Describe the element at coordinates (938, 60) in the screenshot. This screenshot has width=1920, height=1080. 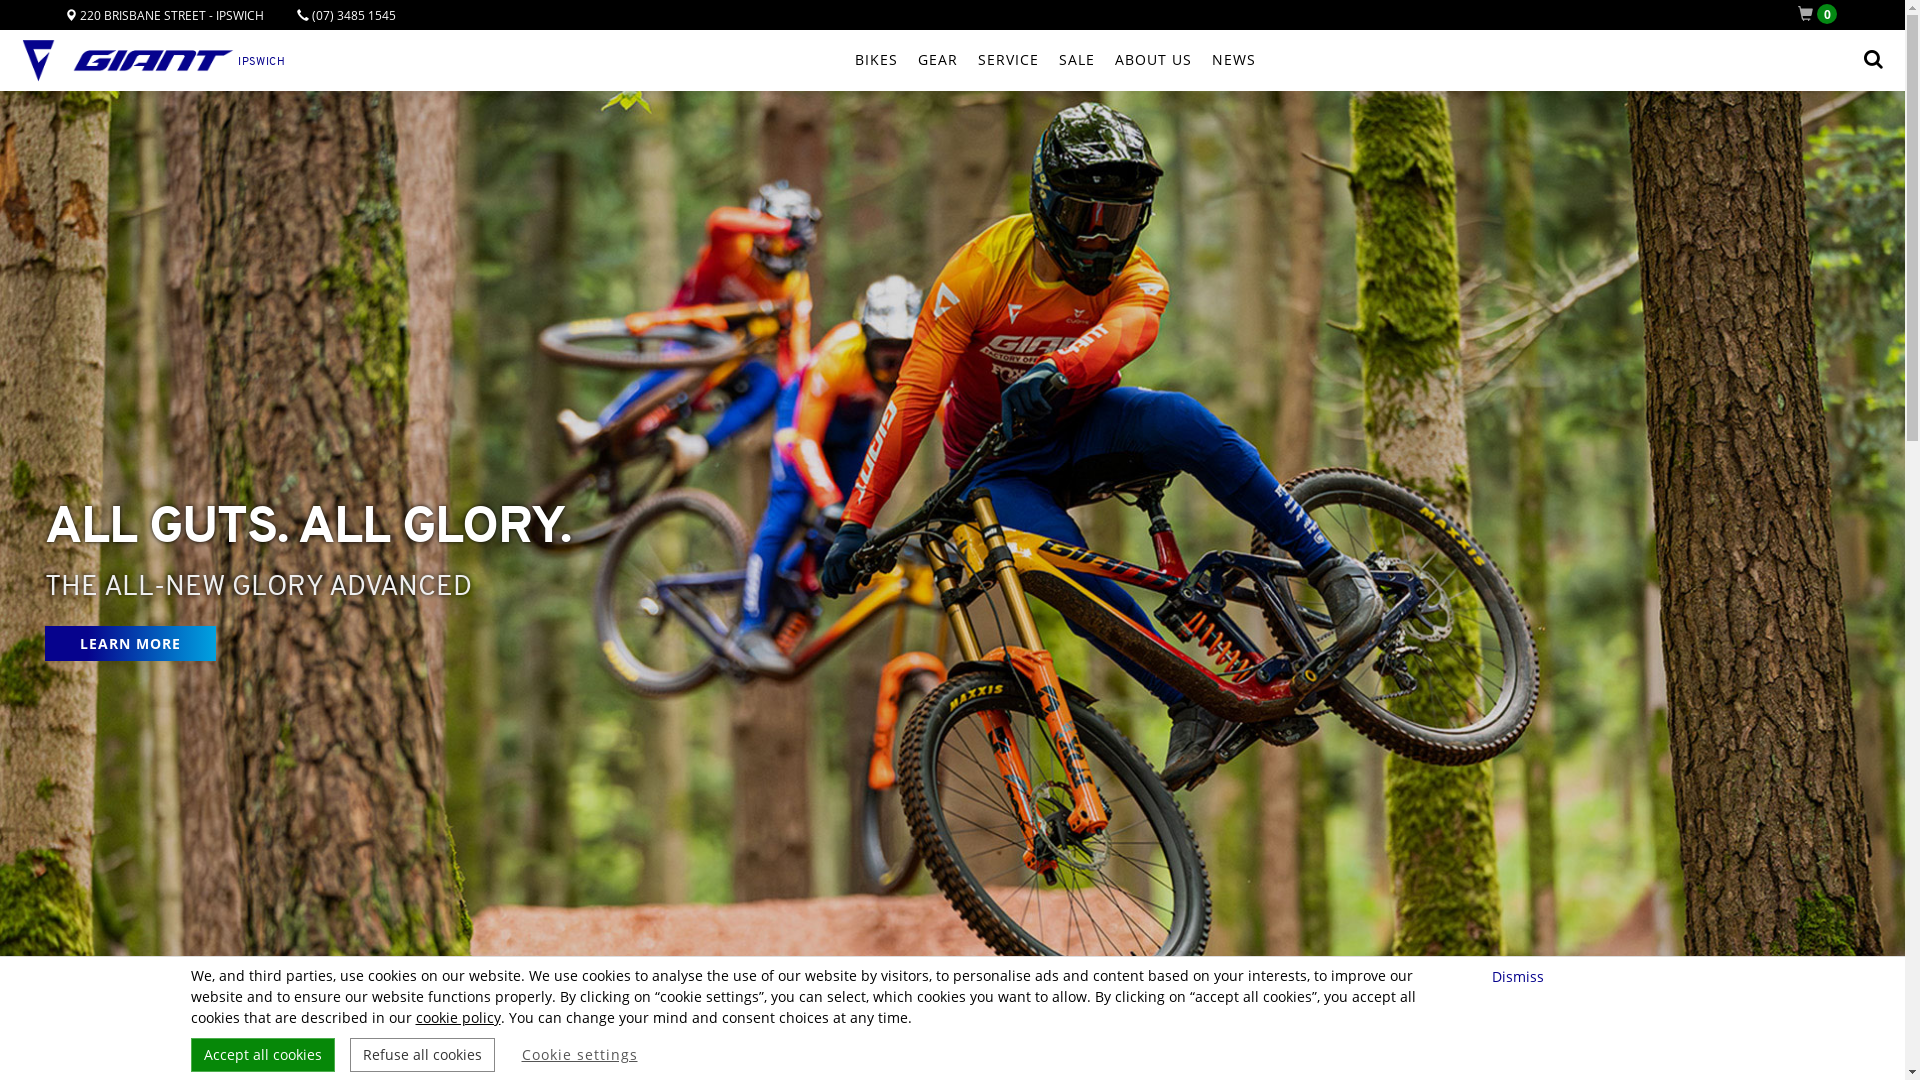
I see `GEAR` at that location.